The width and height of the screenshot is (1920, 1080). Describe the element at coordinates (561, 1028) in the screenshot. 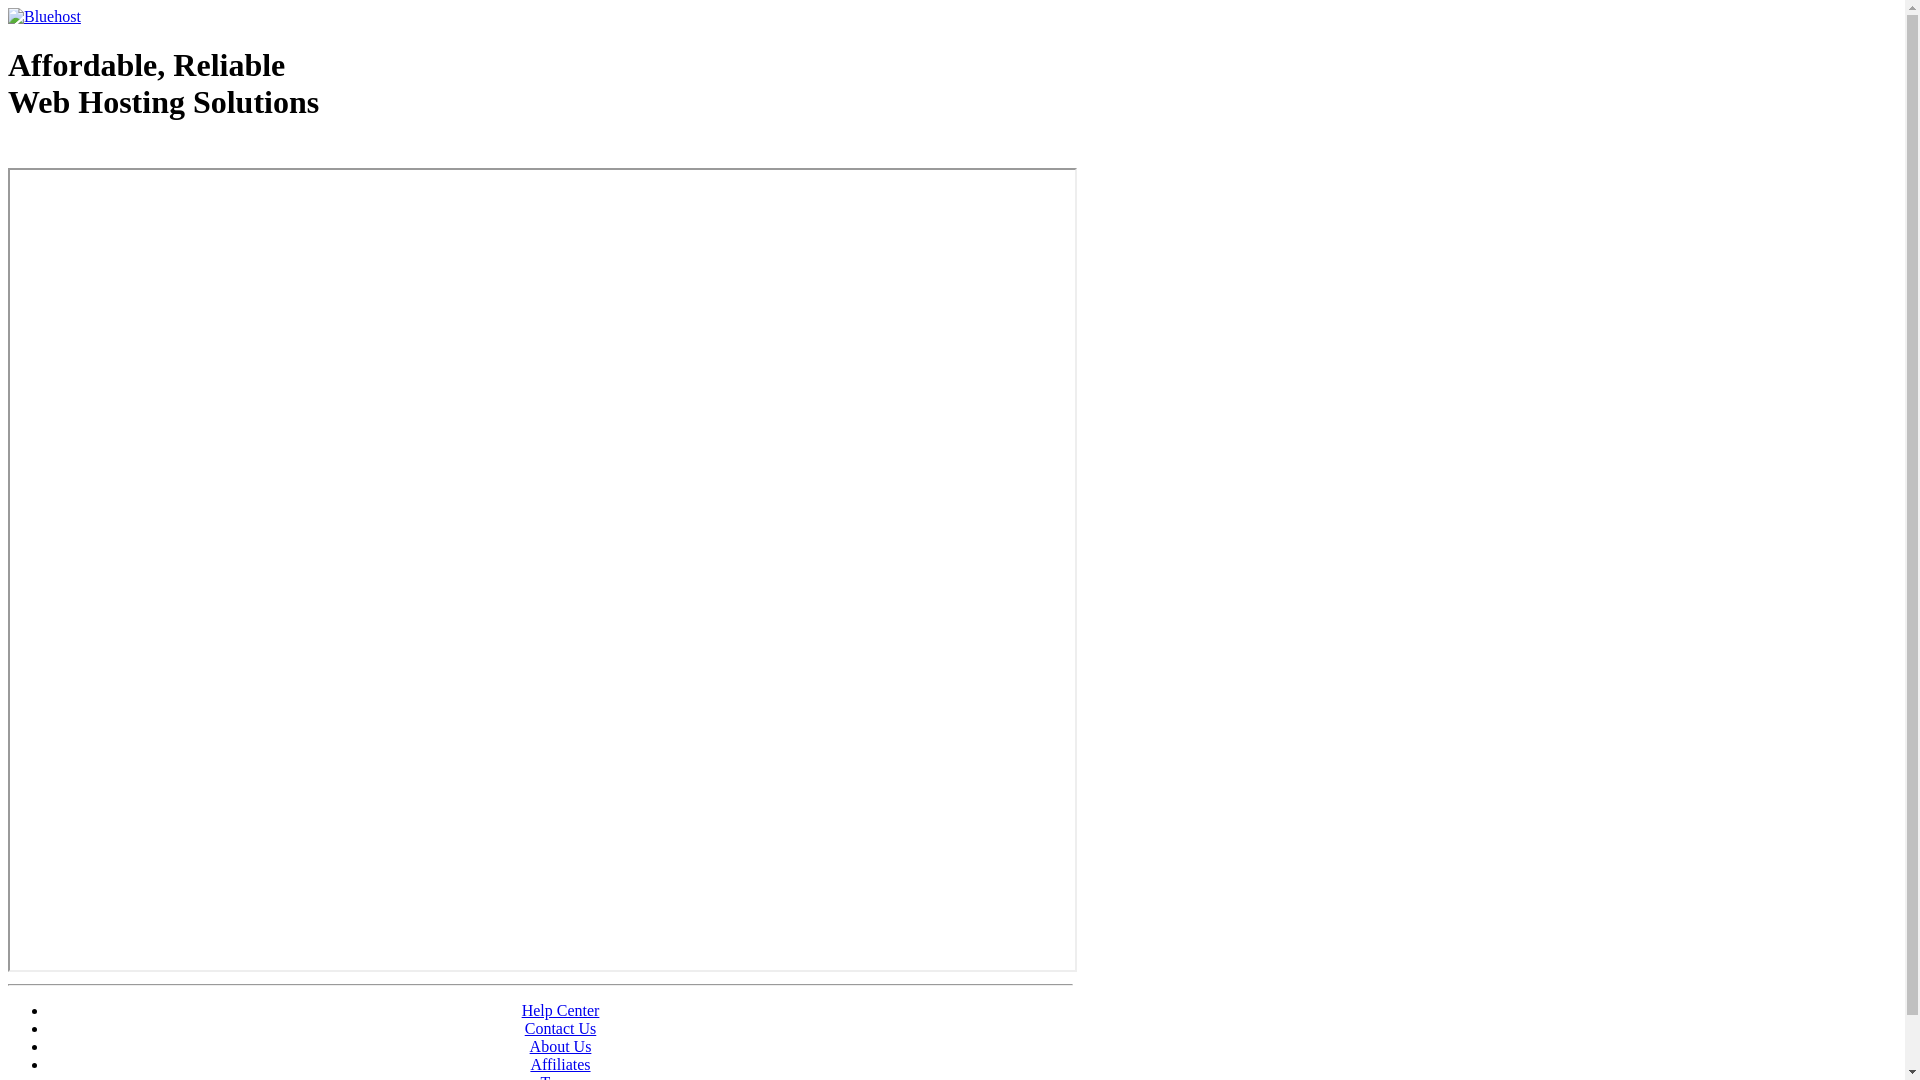

I see `Contact Us` at that location.